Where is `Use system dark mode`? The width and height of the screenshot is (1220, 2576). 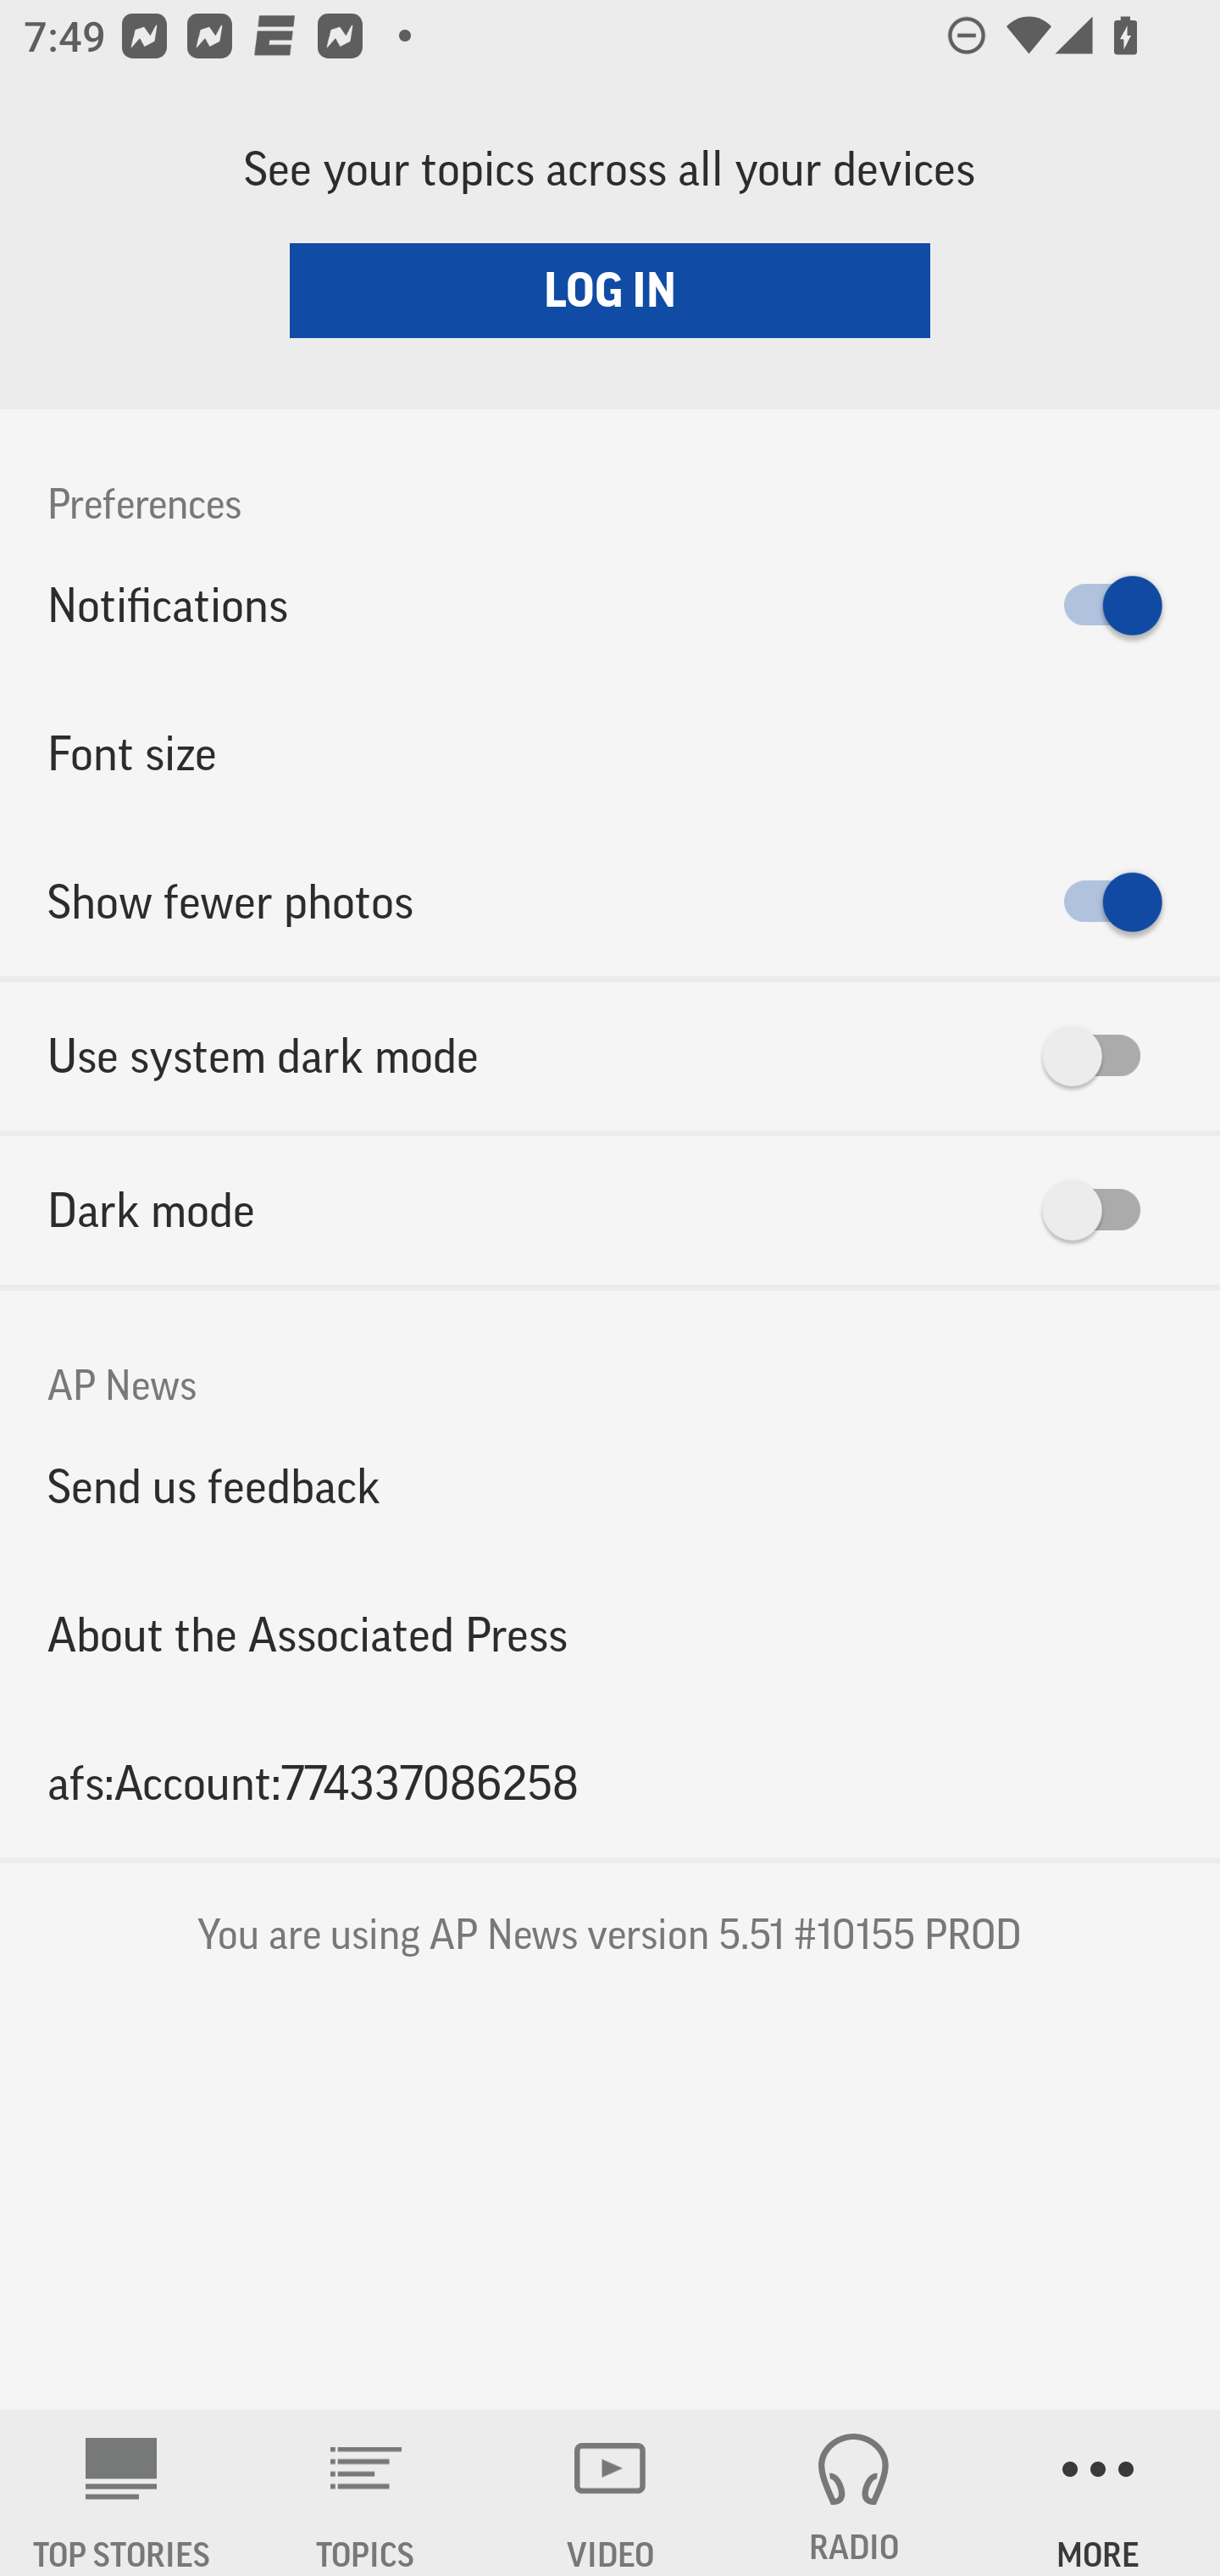 Use system dark mode is located at coordinates (610, 1056).